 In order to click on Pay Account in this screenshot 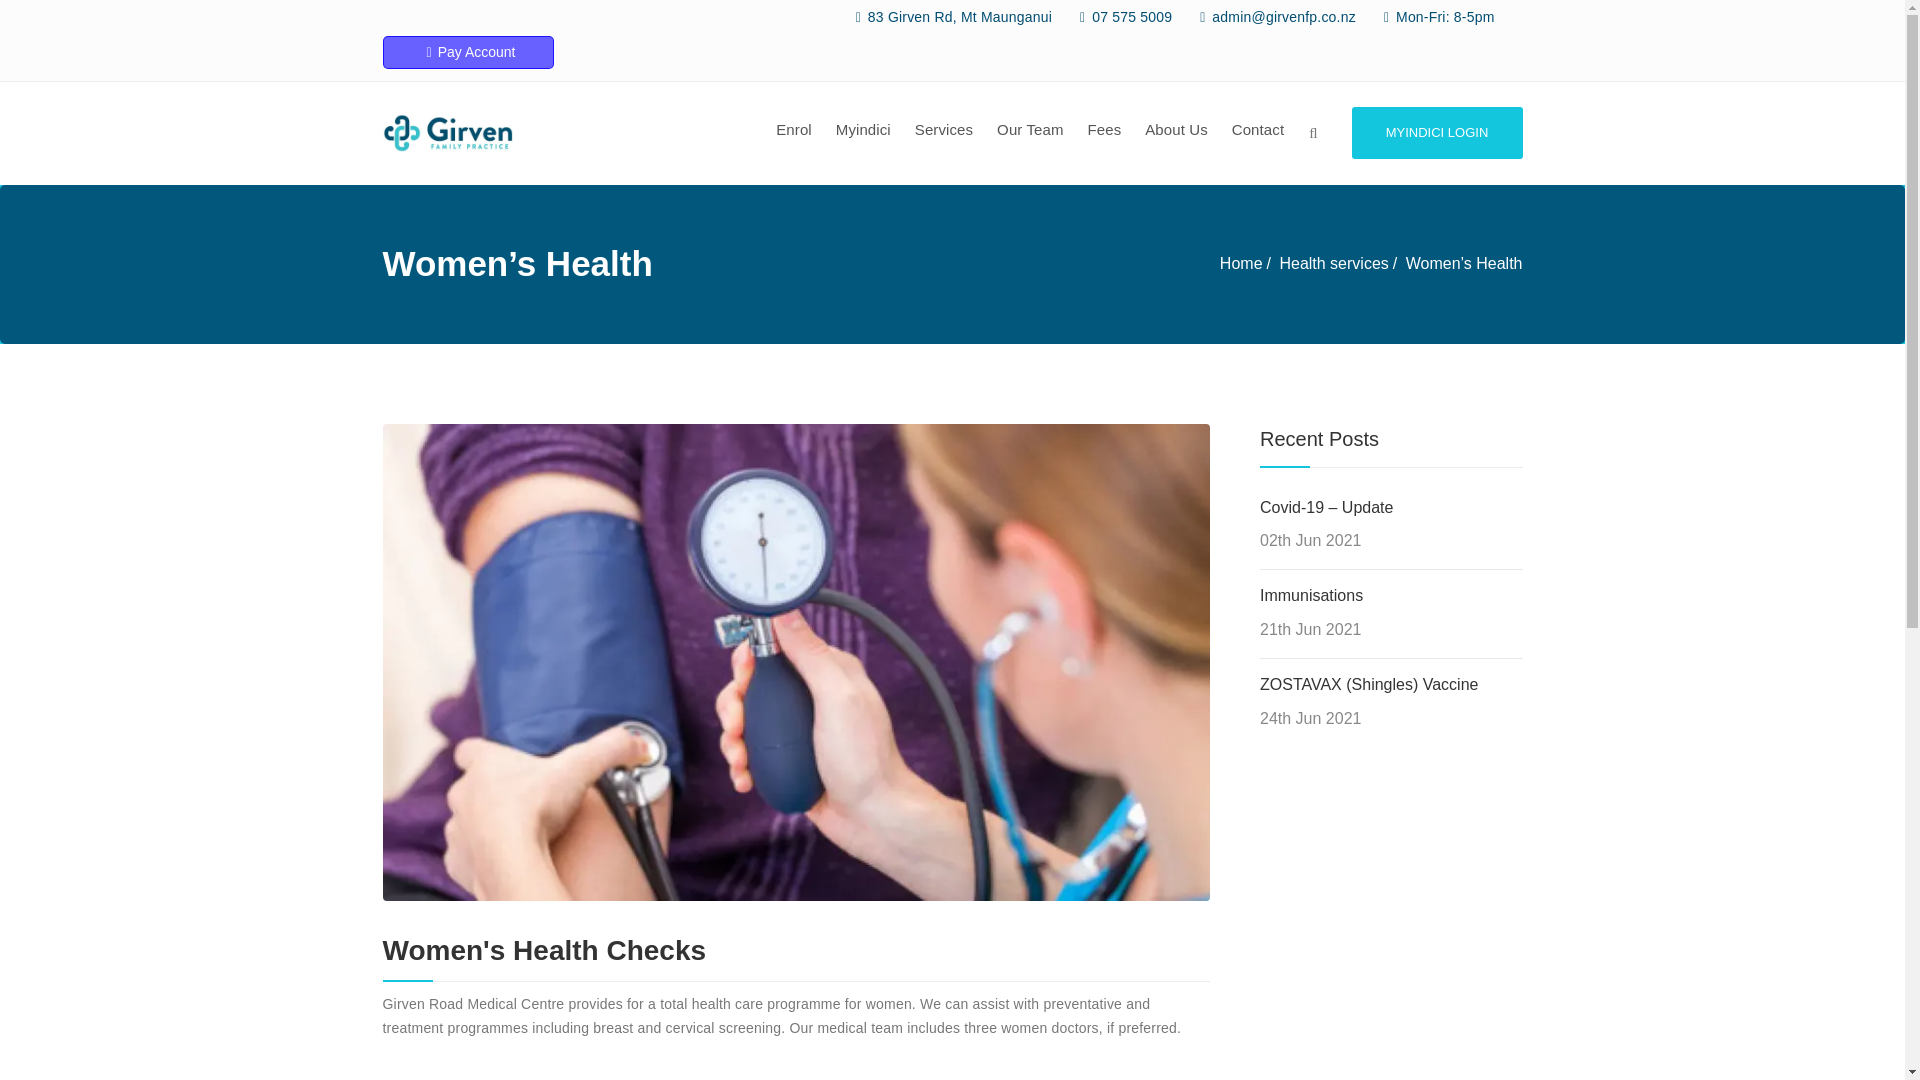, I will do `click(467, 52)`.